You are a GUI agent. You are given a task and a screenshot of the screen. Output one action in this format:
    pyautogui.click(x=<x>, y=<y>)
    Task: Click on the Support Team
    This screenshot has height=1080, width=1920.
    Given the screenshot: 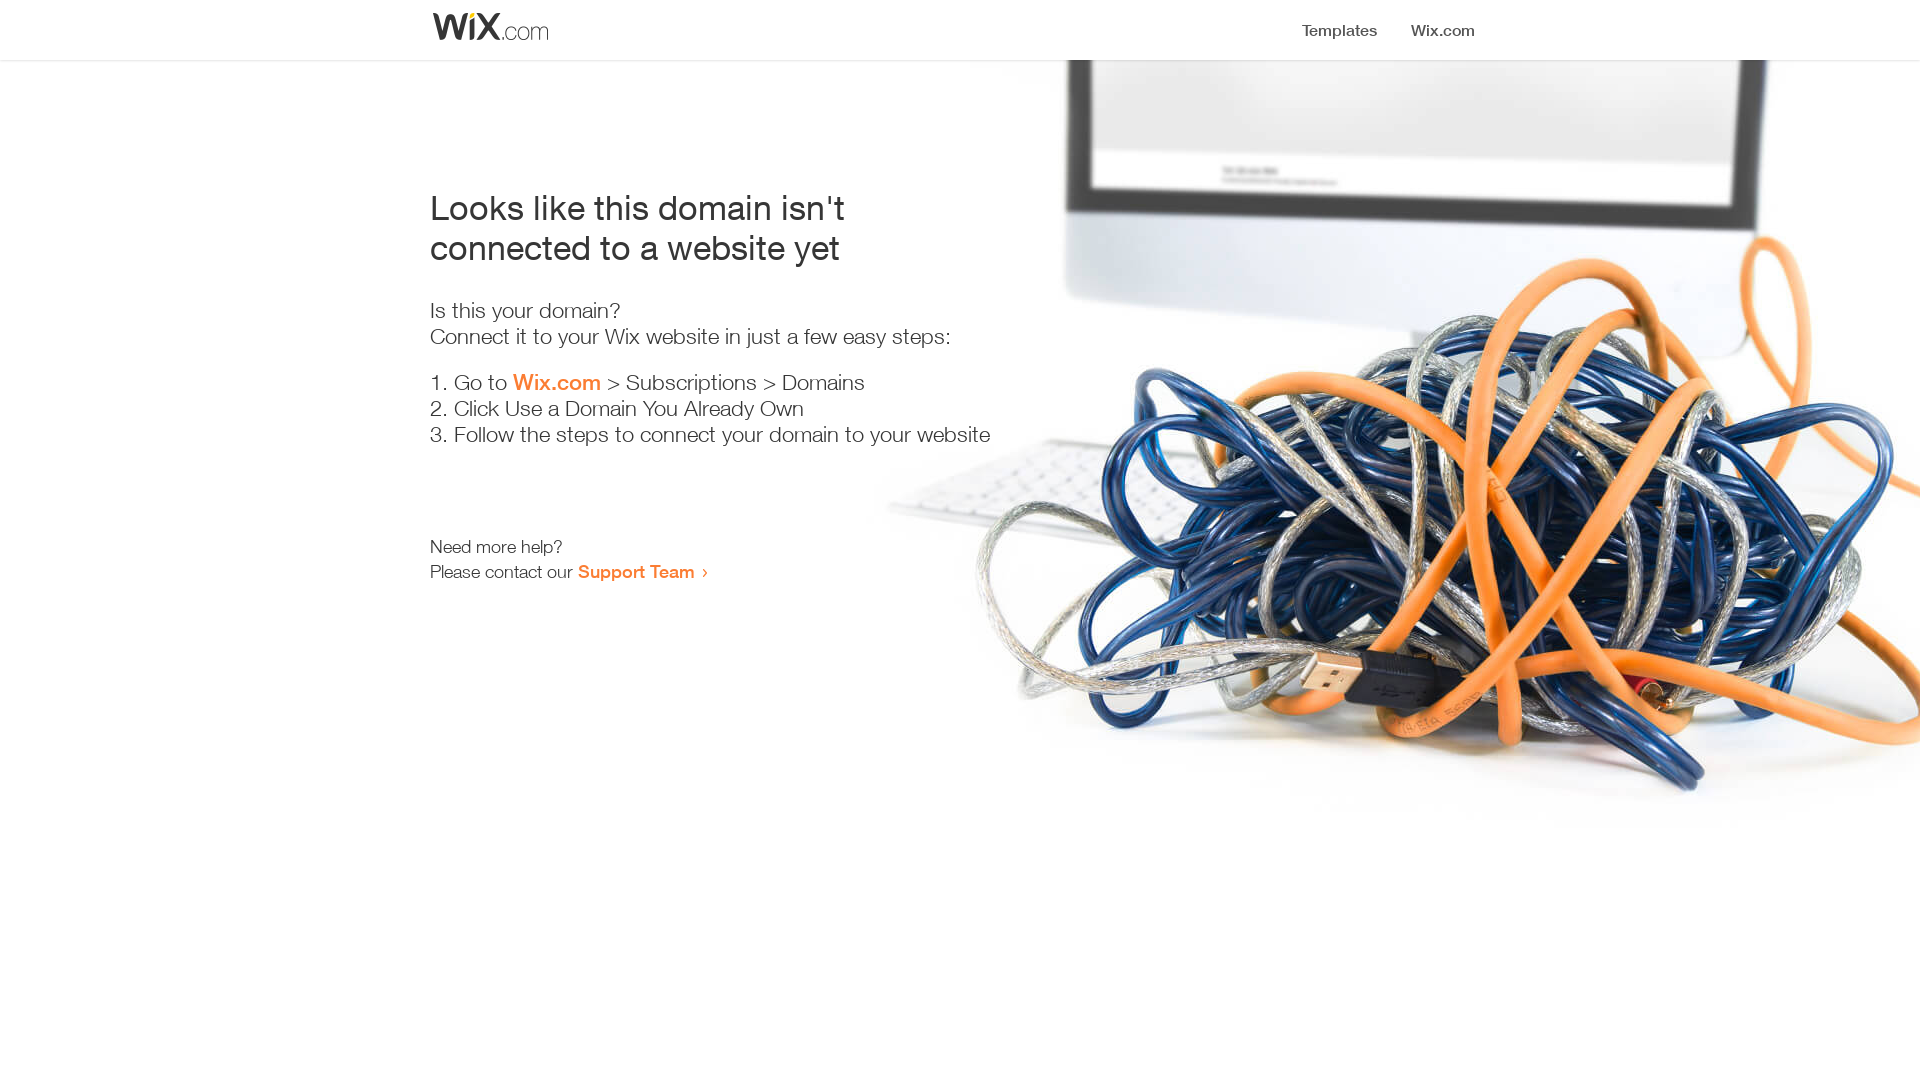 What is the action you would take?
    pyautogui.click(x=636, y=571)
    